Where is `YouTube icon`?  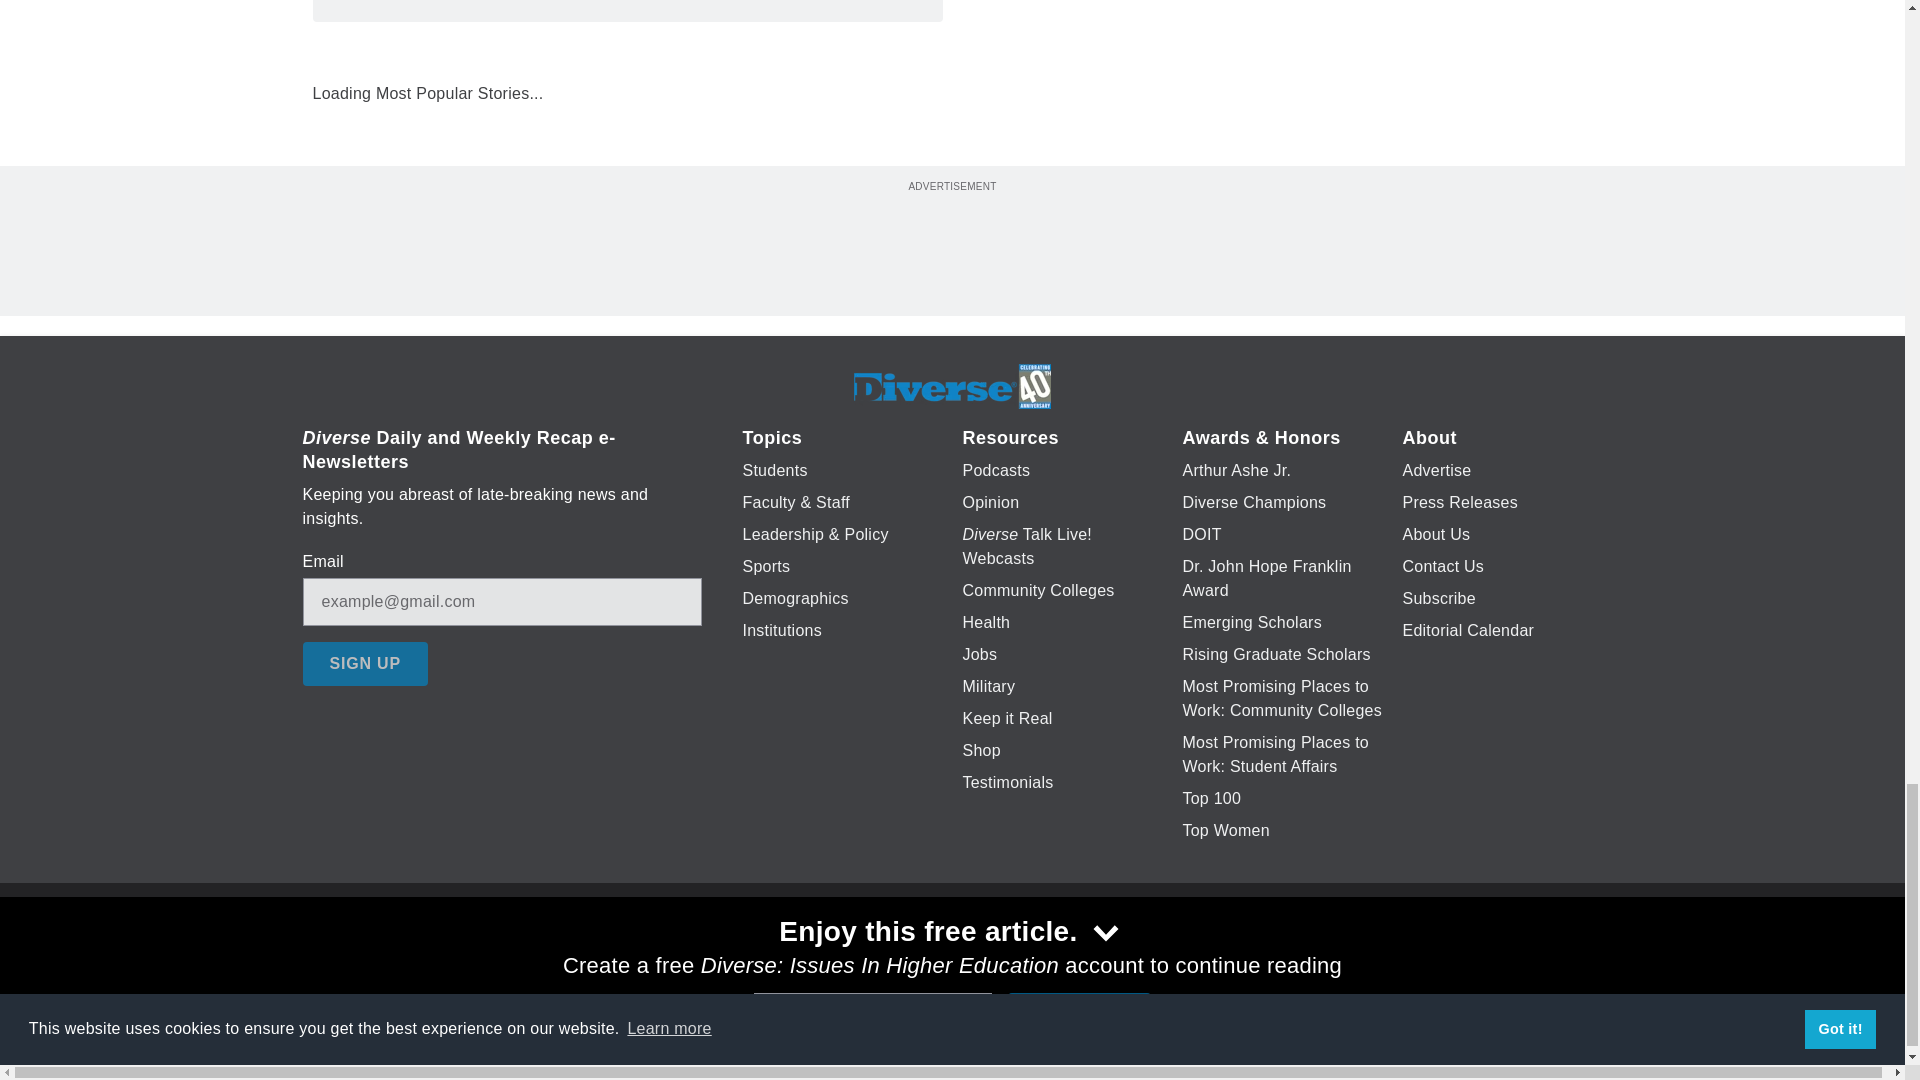 YouTube icon is located at coordinates (999, 958).